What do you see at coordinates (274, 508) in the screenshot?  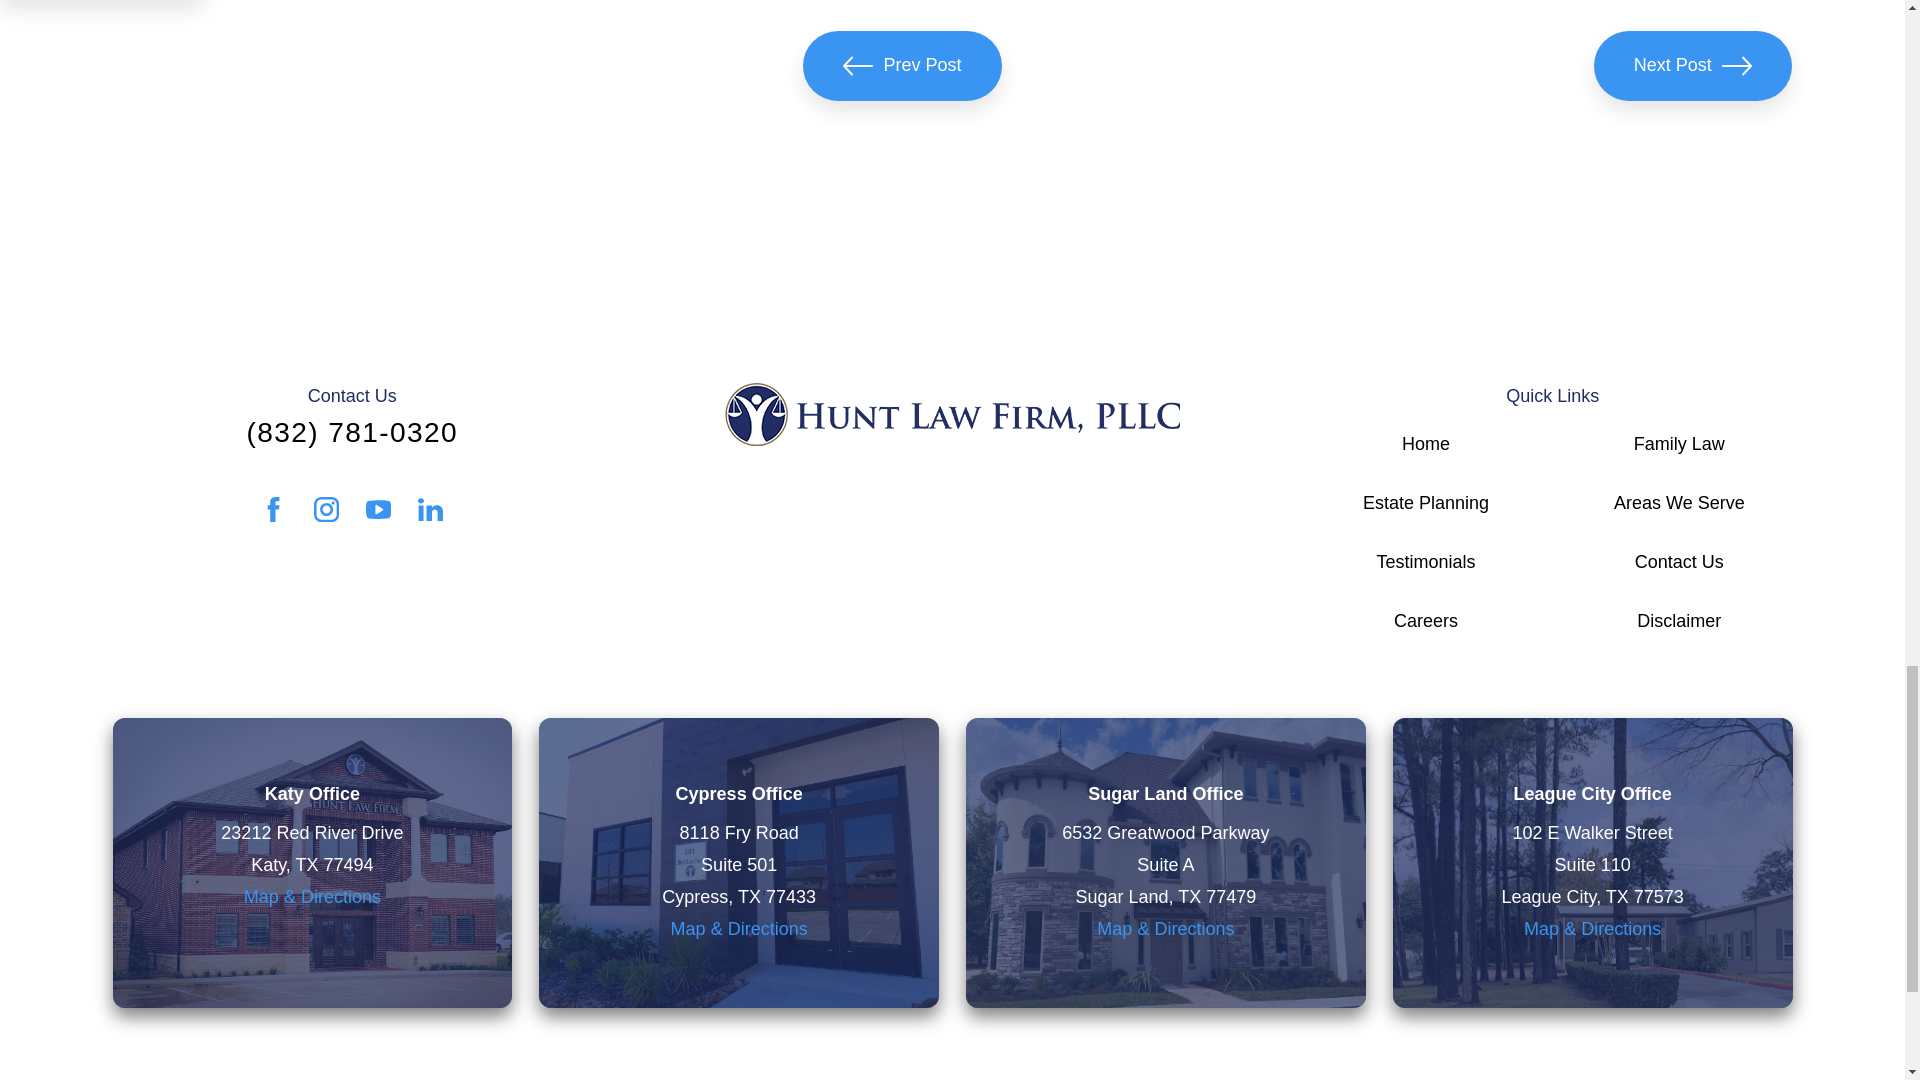 I see `Facebook` at bounding box center [274, 508].